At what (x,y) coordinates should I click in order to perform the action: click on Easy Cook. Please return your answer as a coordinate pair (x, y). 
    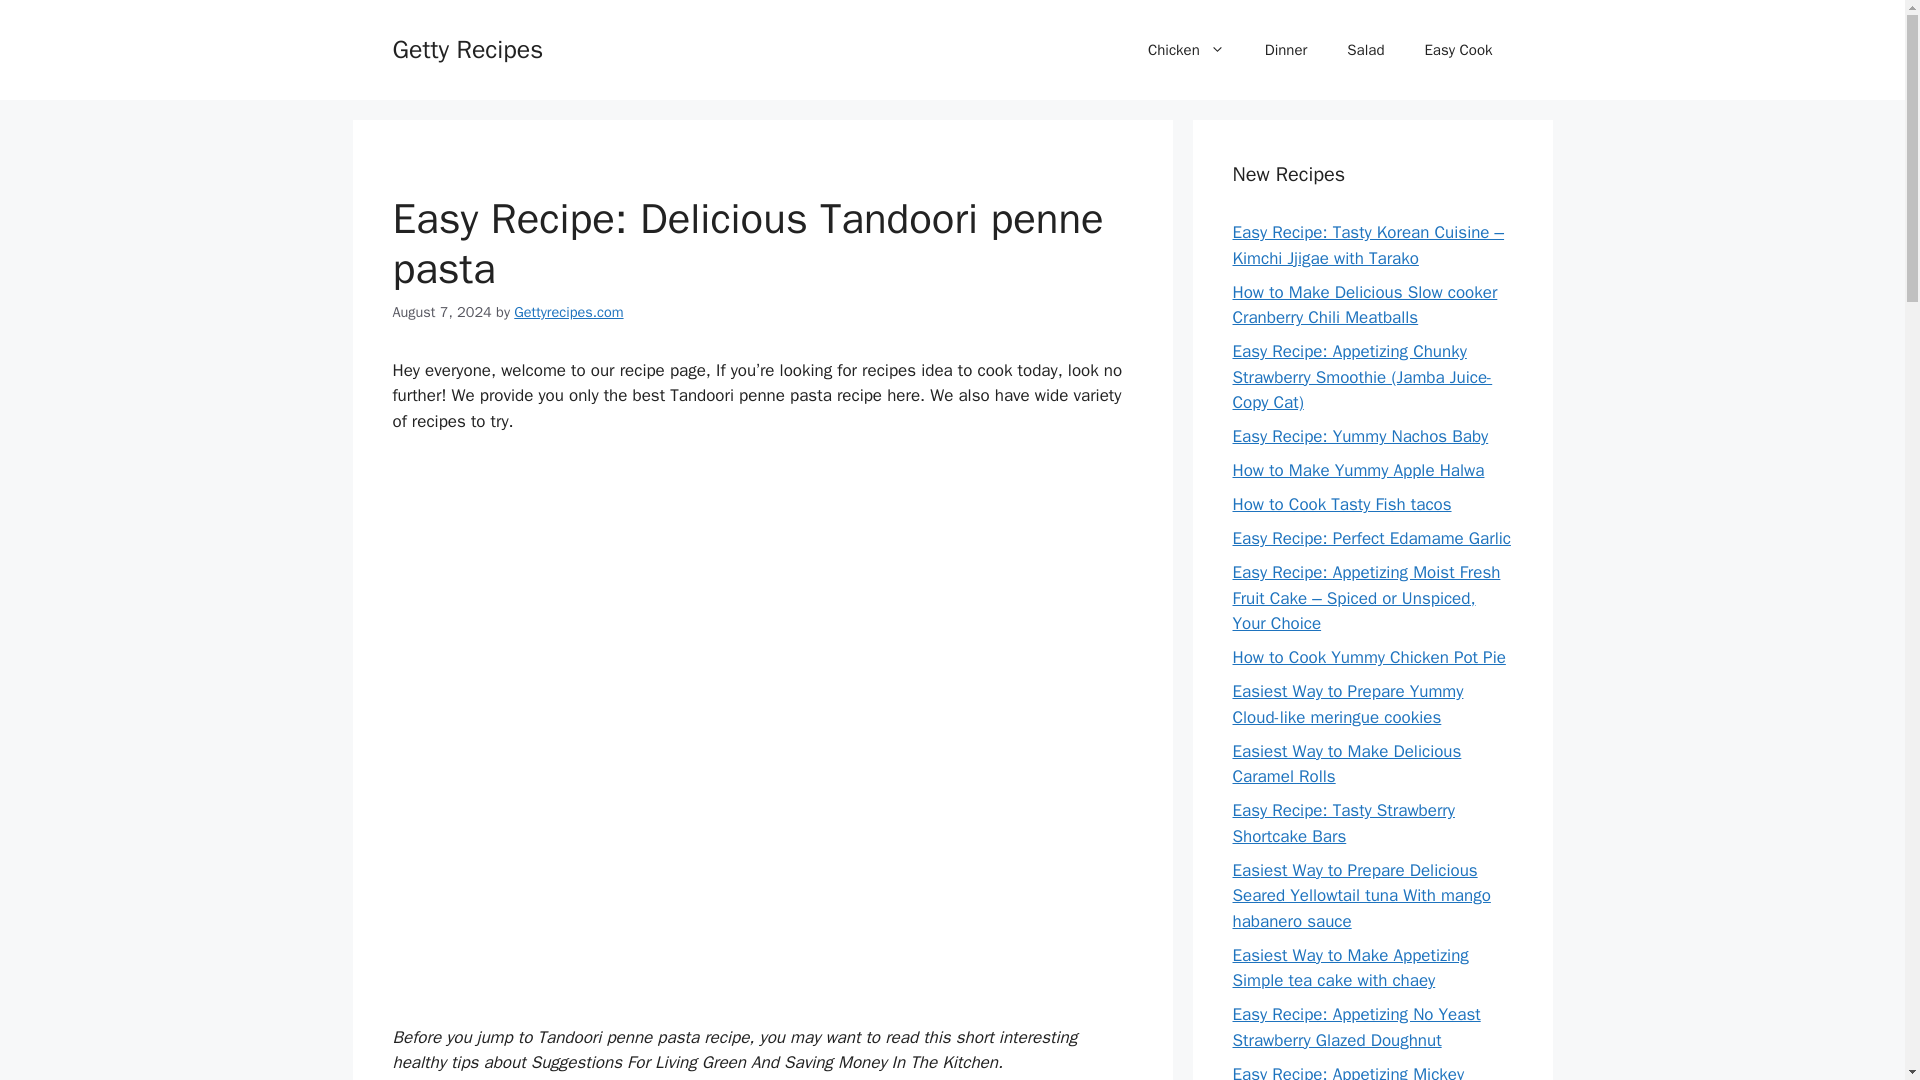
    Looking at the image, I should click on (1458, 50).